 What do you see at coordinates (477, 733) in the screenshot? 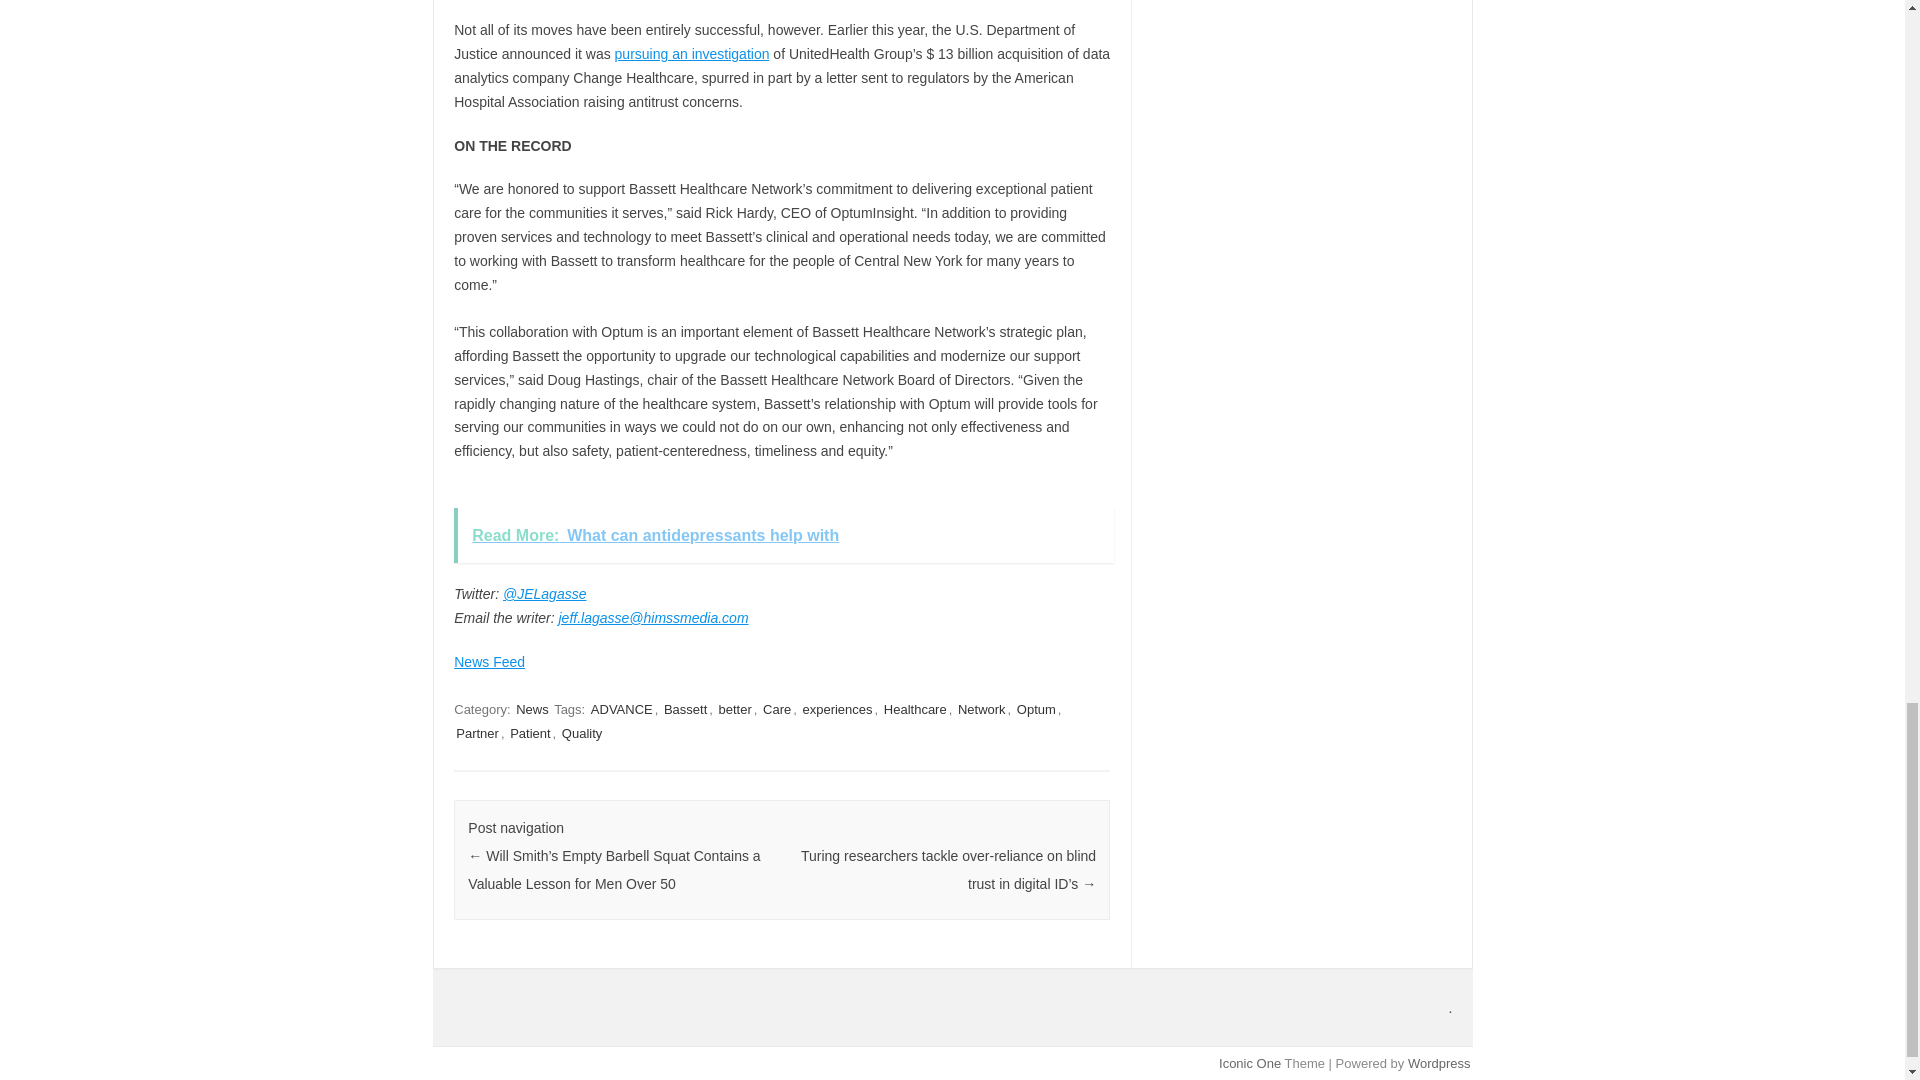
I see `Partner` at bounding box center [477, 733].